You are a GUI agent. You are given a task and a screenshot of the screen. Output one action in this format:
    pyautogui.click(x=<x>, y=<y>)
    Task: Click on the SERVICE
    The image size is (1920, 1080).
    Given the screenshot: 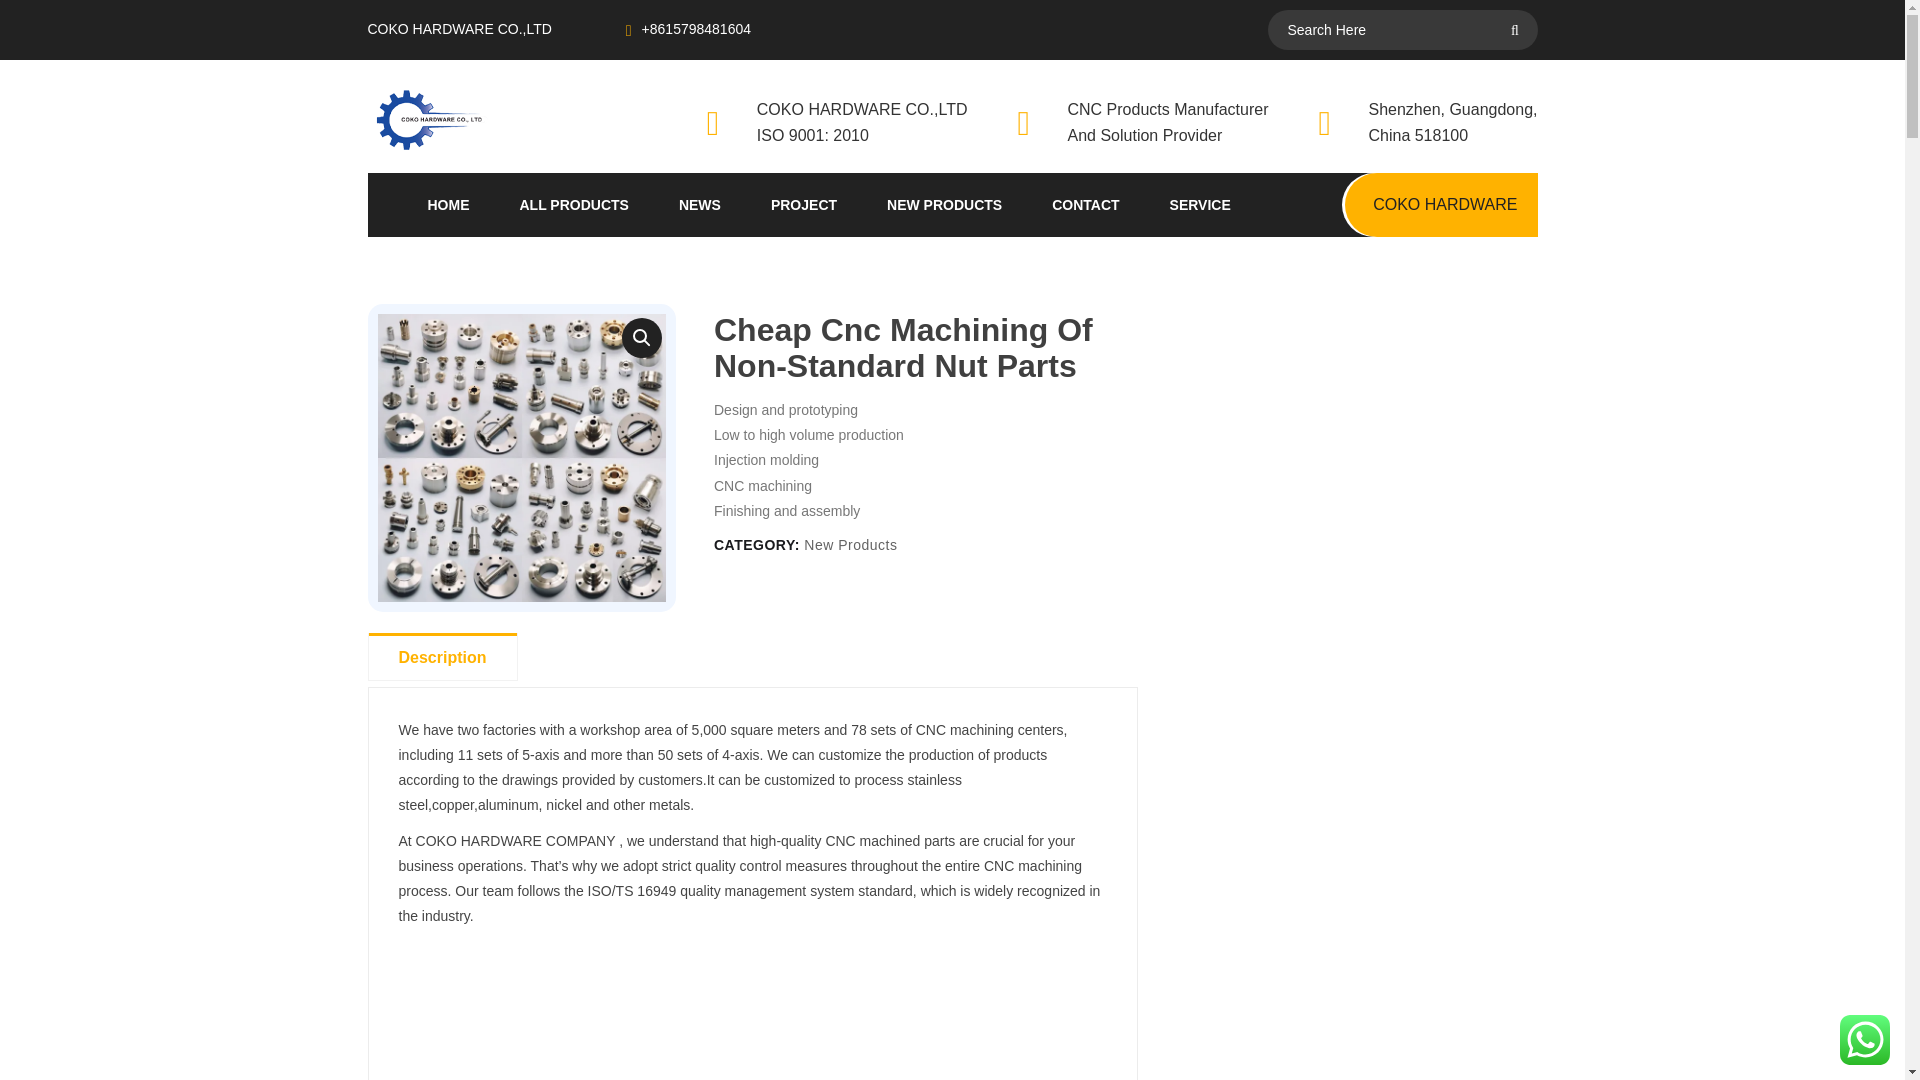 What is the action you would take?
    pyautogui.click(x=1200, y=204)
    